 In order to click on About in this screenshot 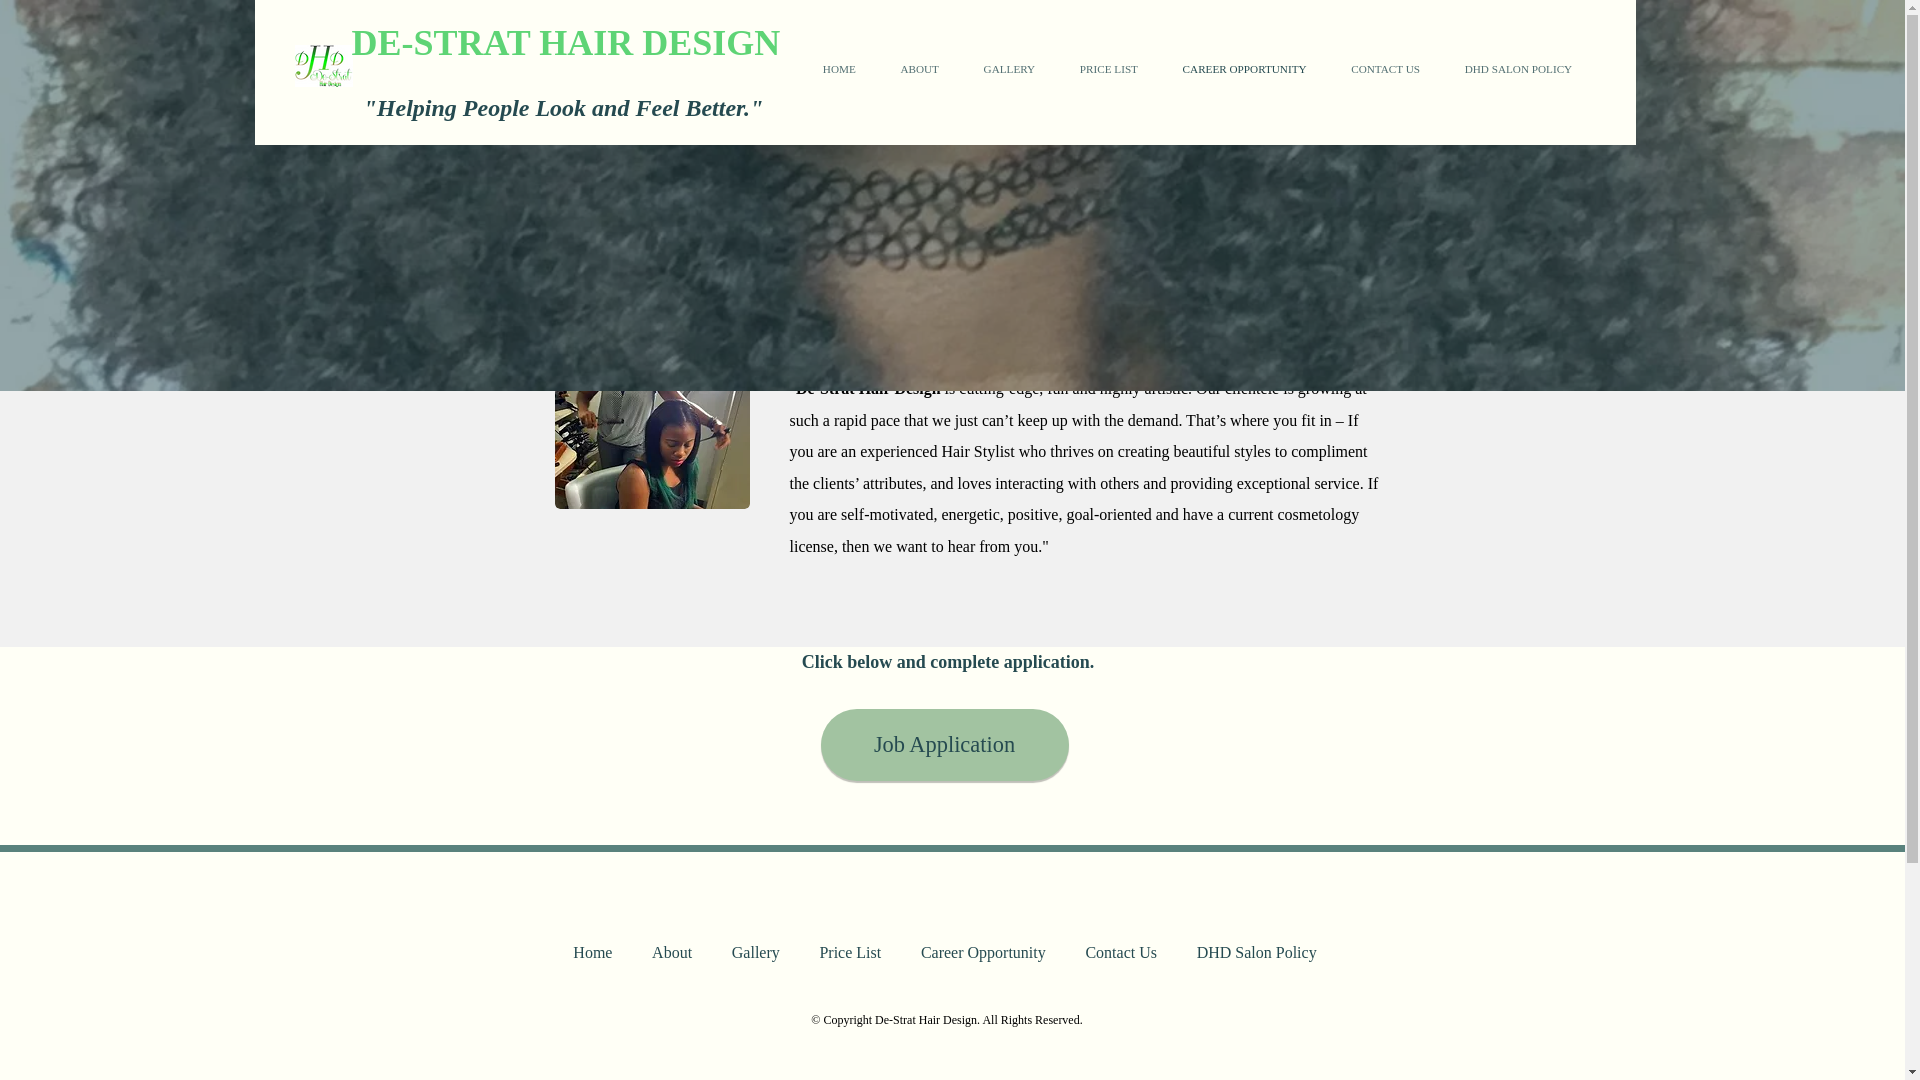, I will do `click(672, 953)`.